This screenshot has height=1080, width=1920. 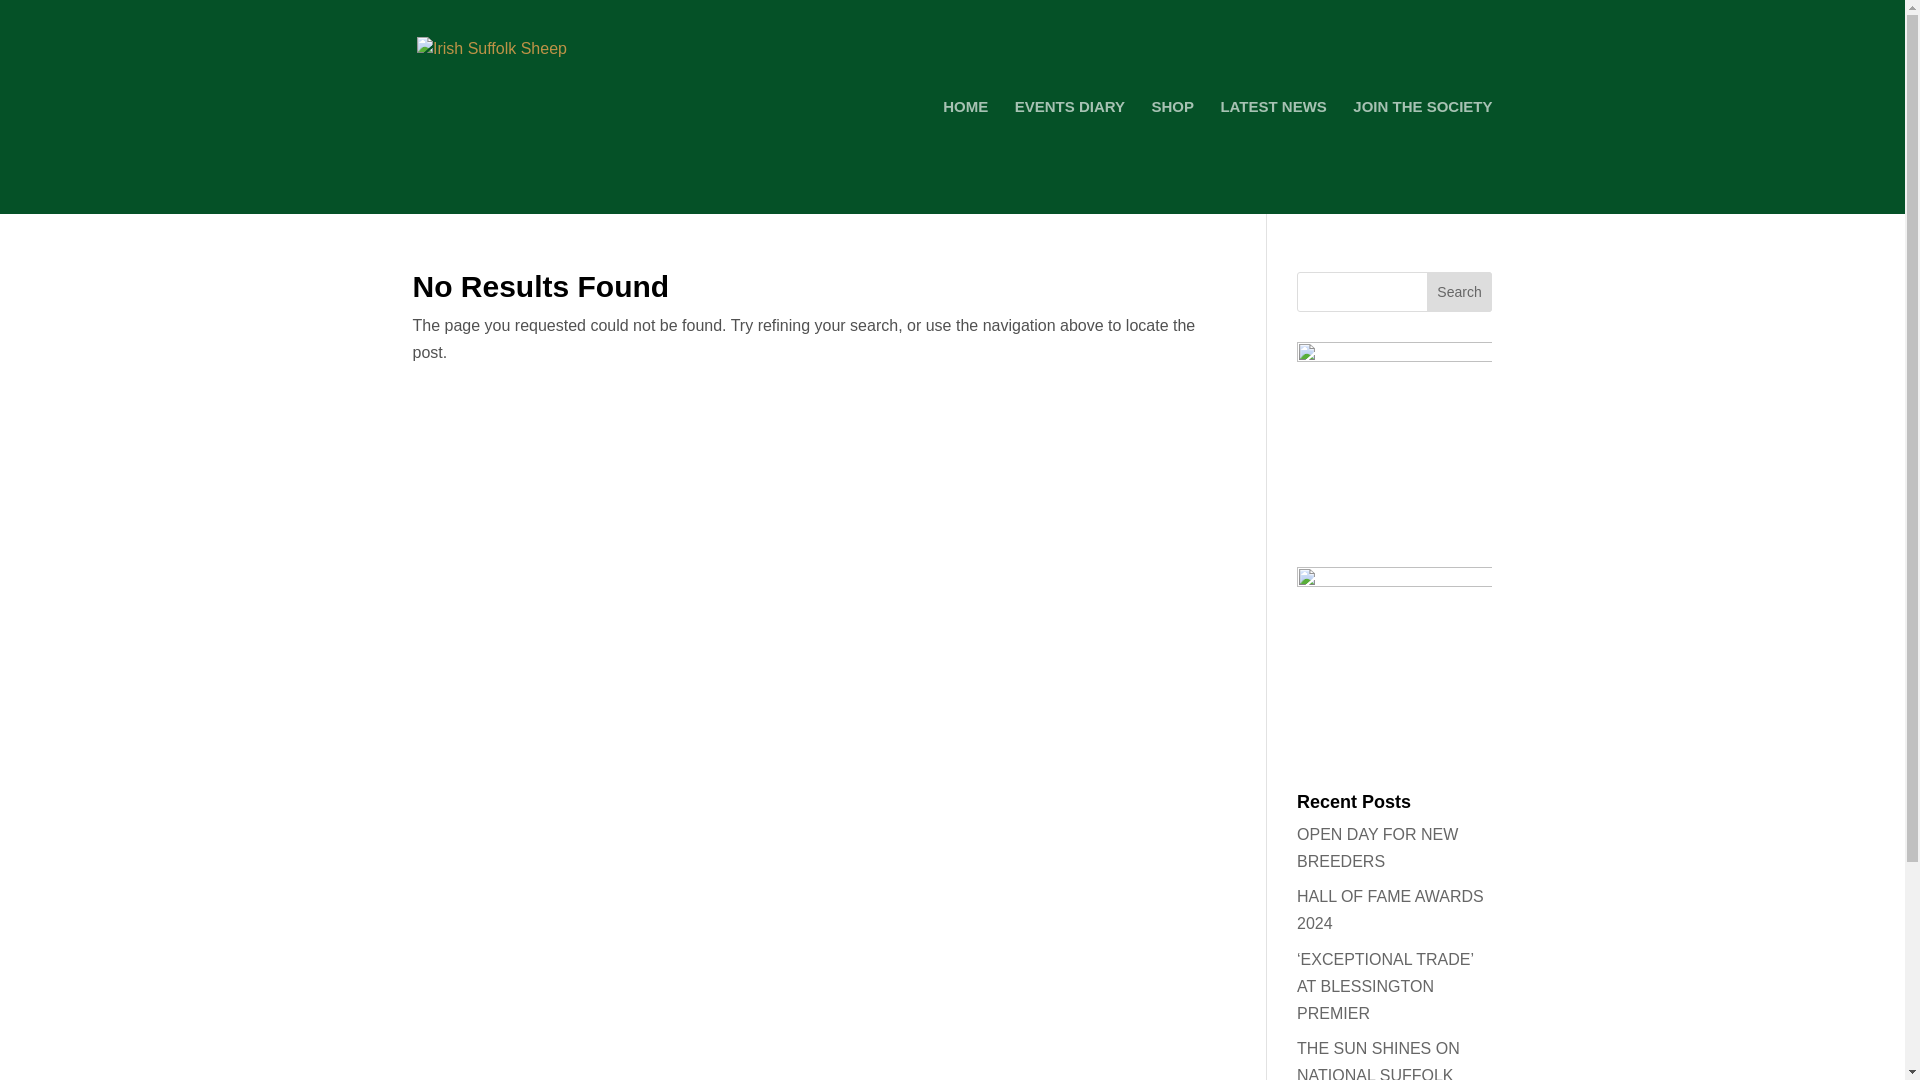 I want to click on Search, so click(x=1460, y=292).